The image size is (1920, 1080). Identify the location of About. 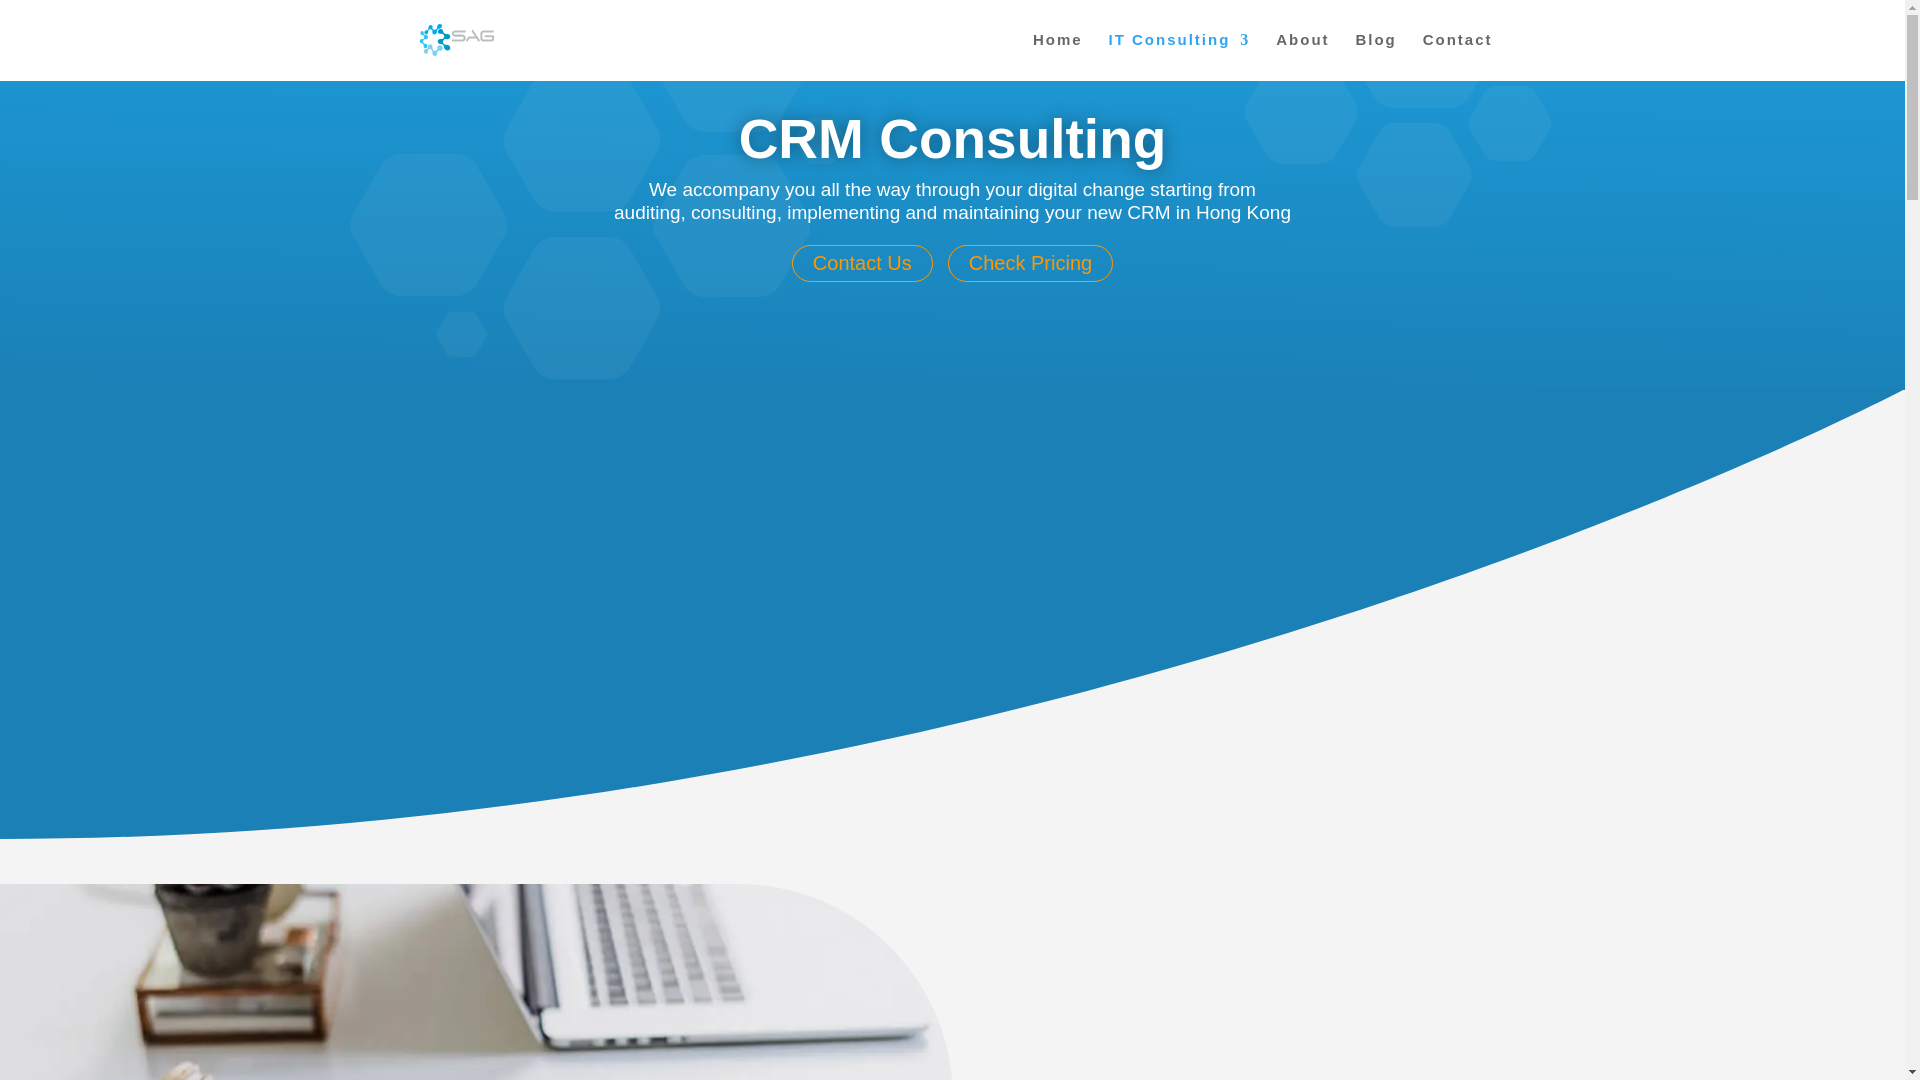
(1302, 56).